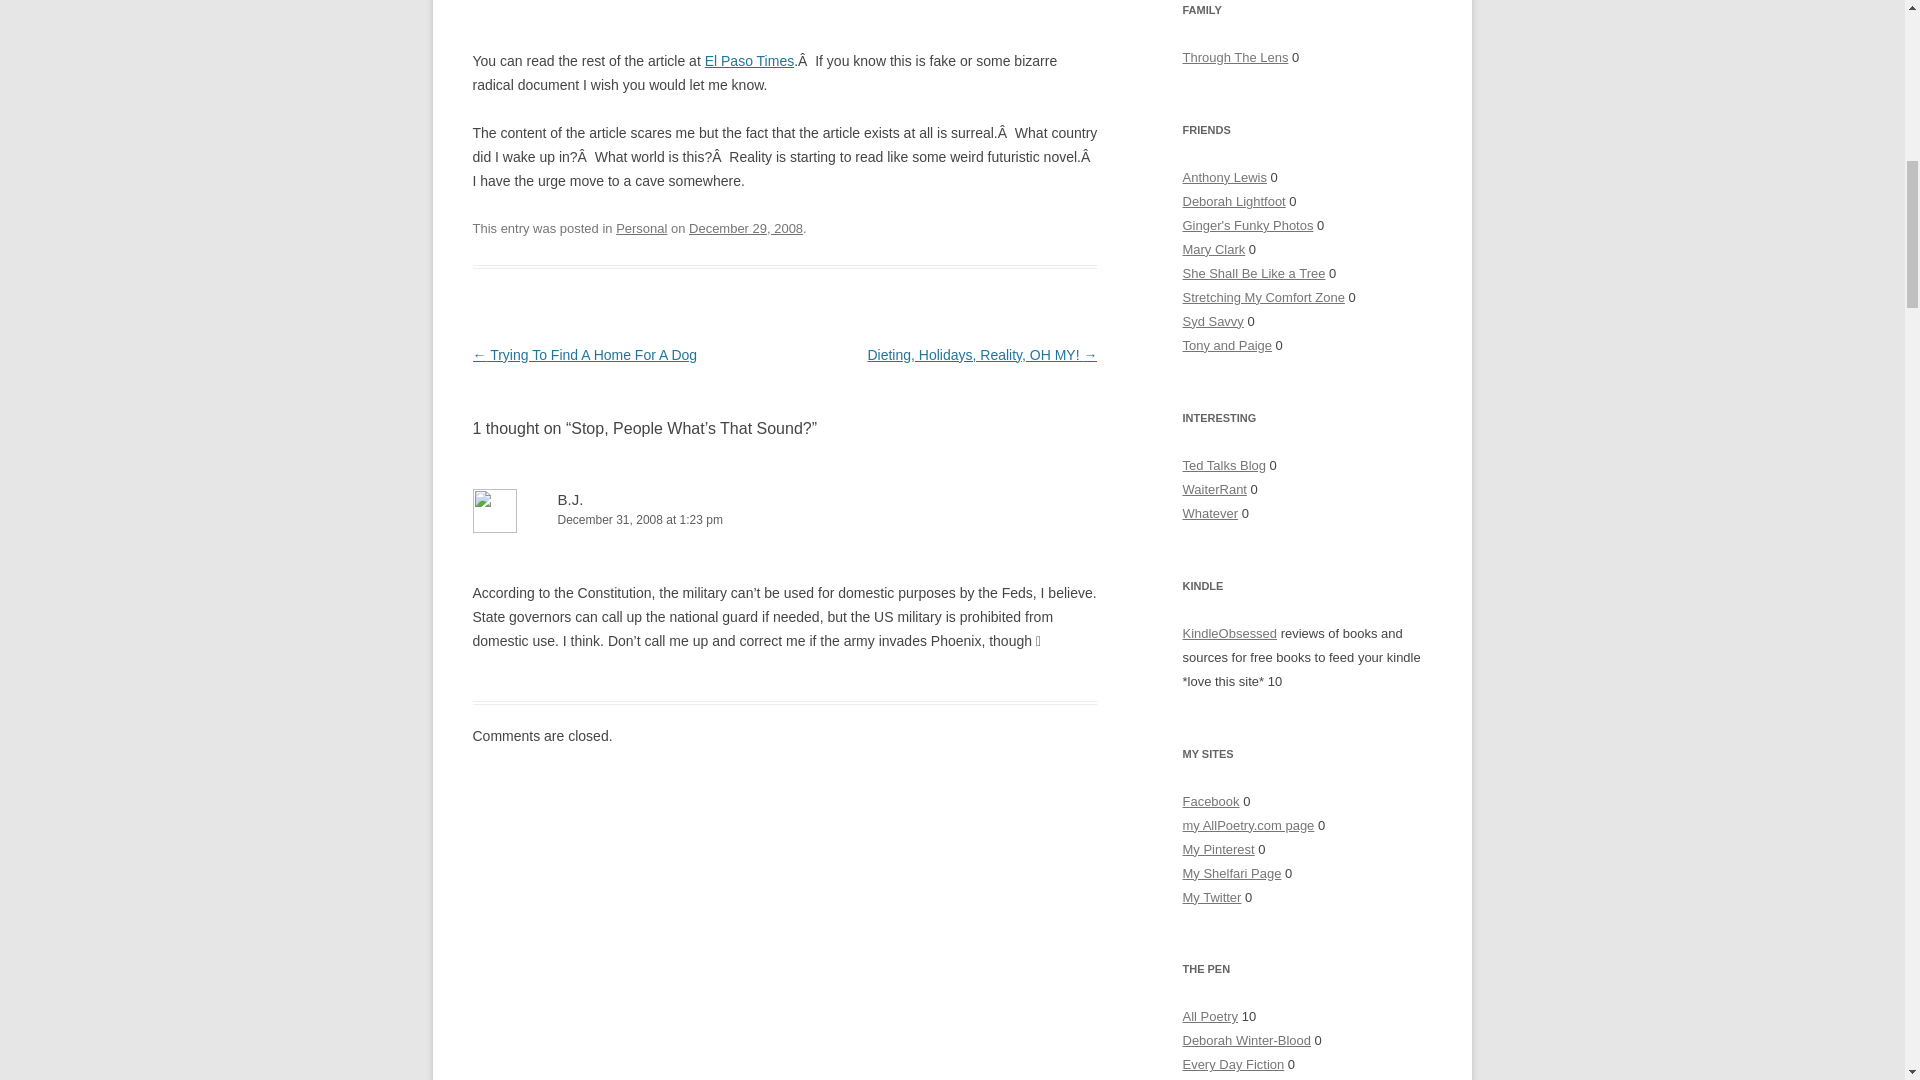 Image resolution: width=1920 pixels, height=1080 pixels. I want to click on Anthony Lewis, so click(1224, 176).